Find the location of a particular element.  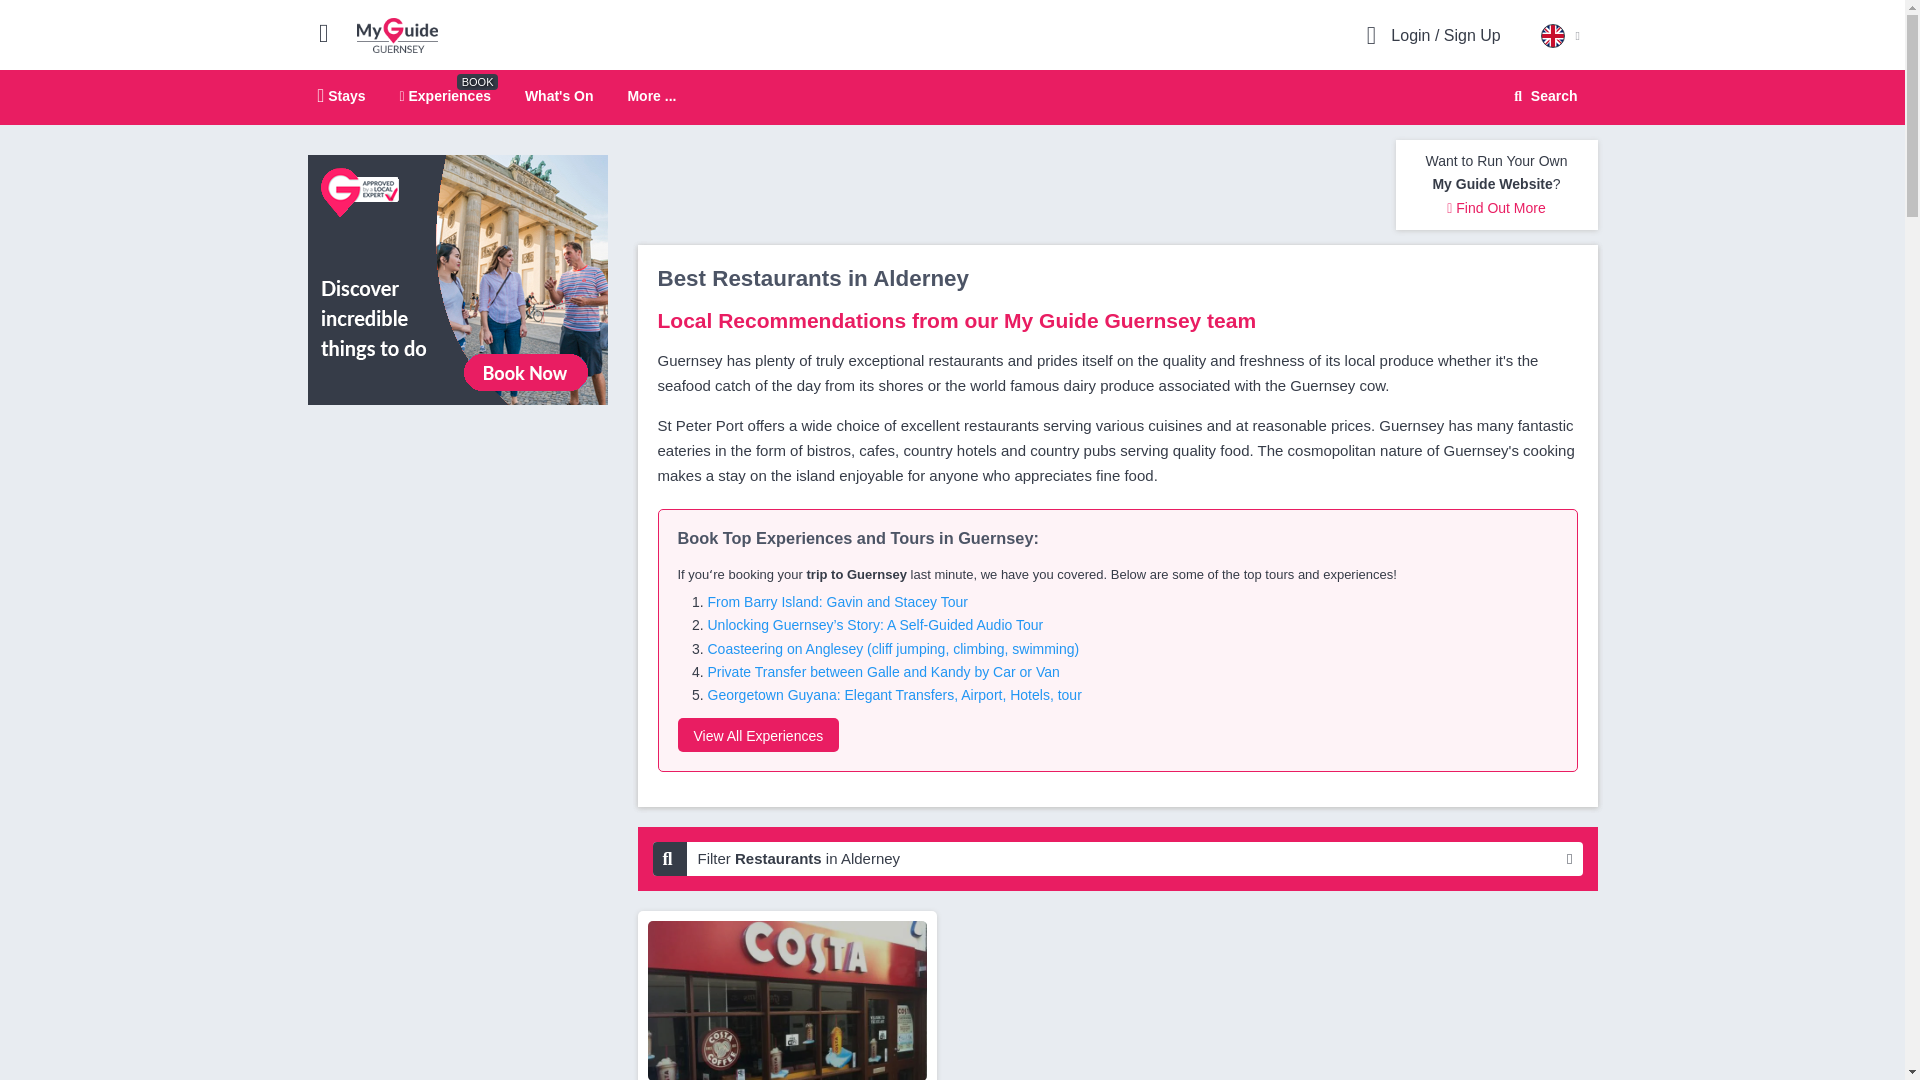

Stays is located at coordinates (445, 95).